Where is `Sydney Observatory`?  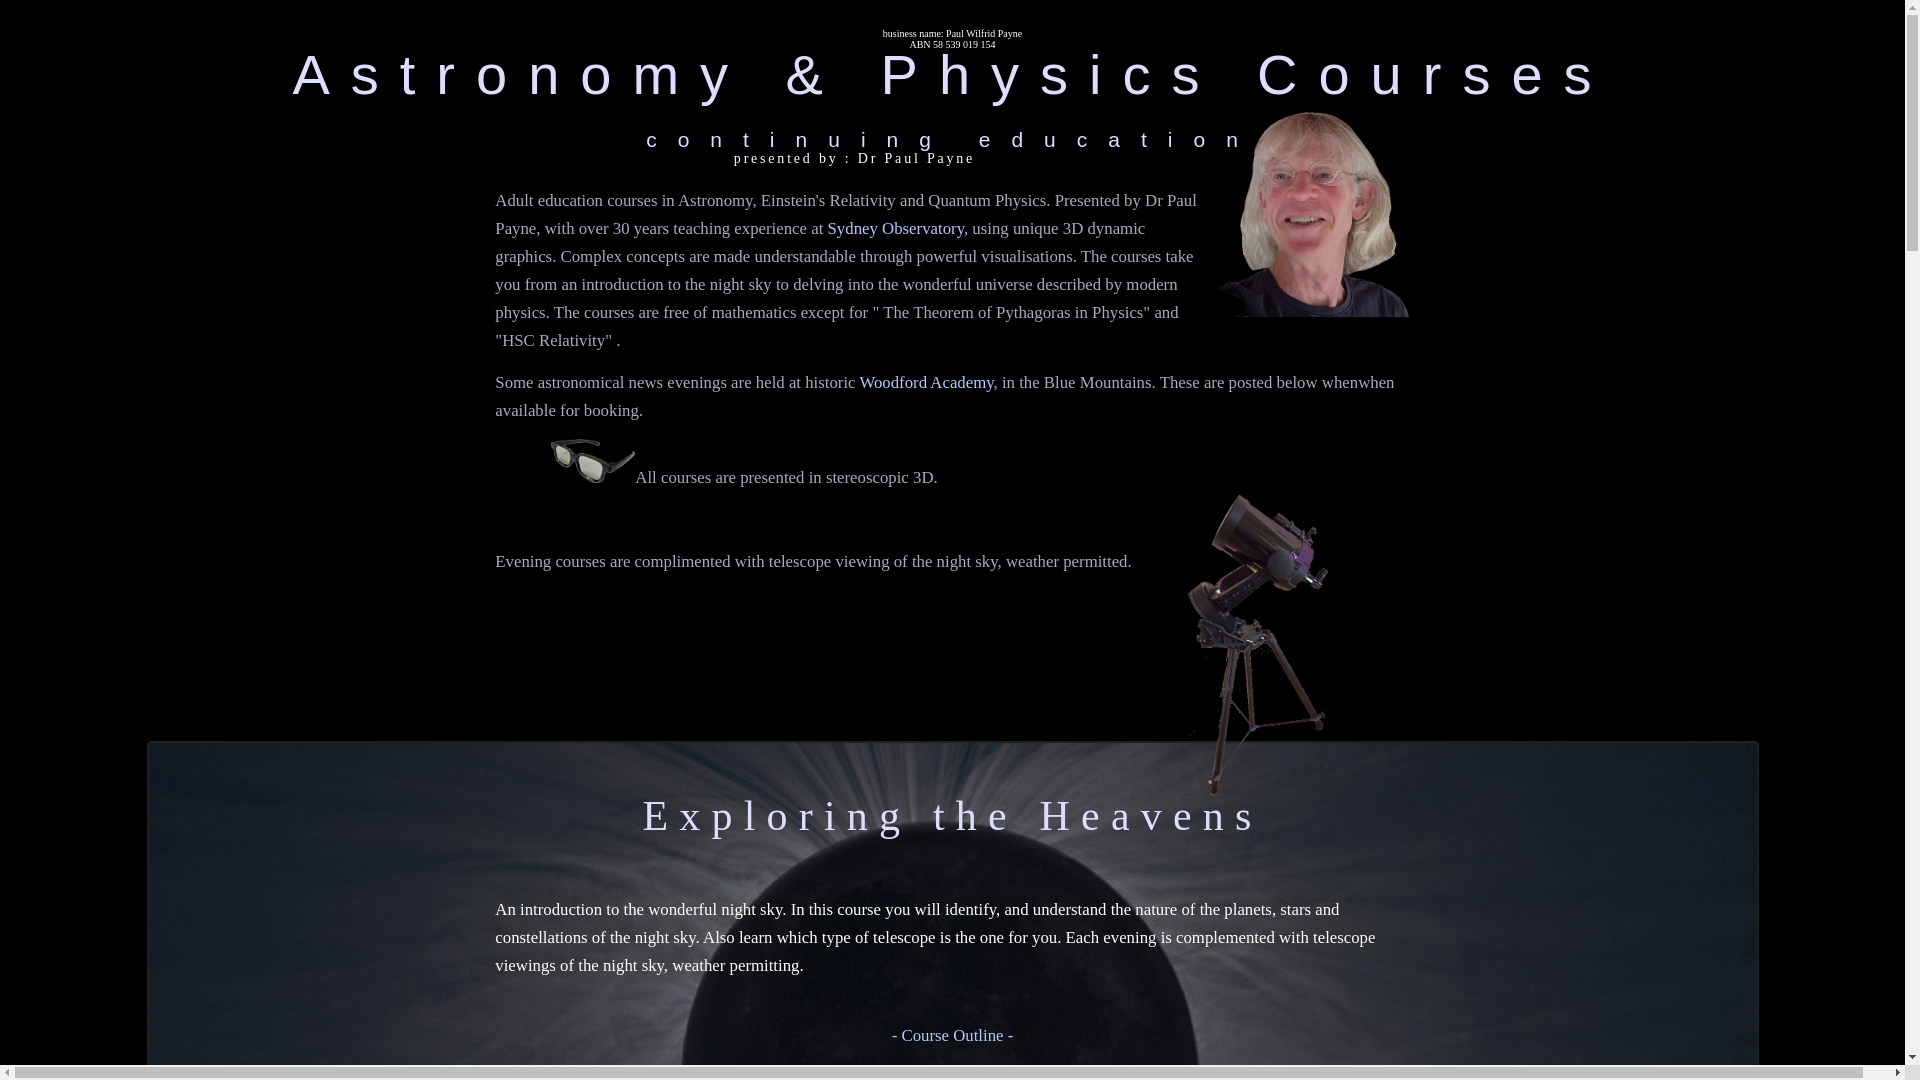
Sydney Observatory is located at coordinates (896, 228).